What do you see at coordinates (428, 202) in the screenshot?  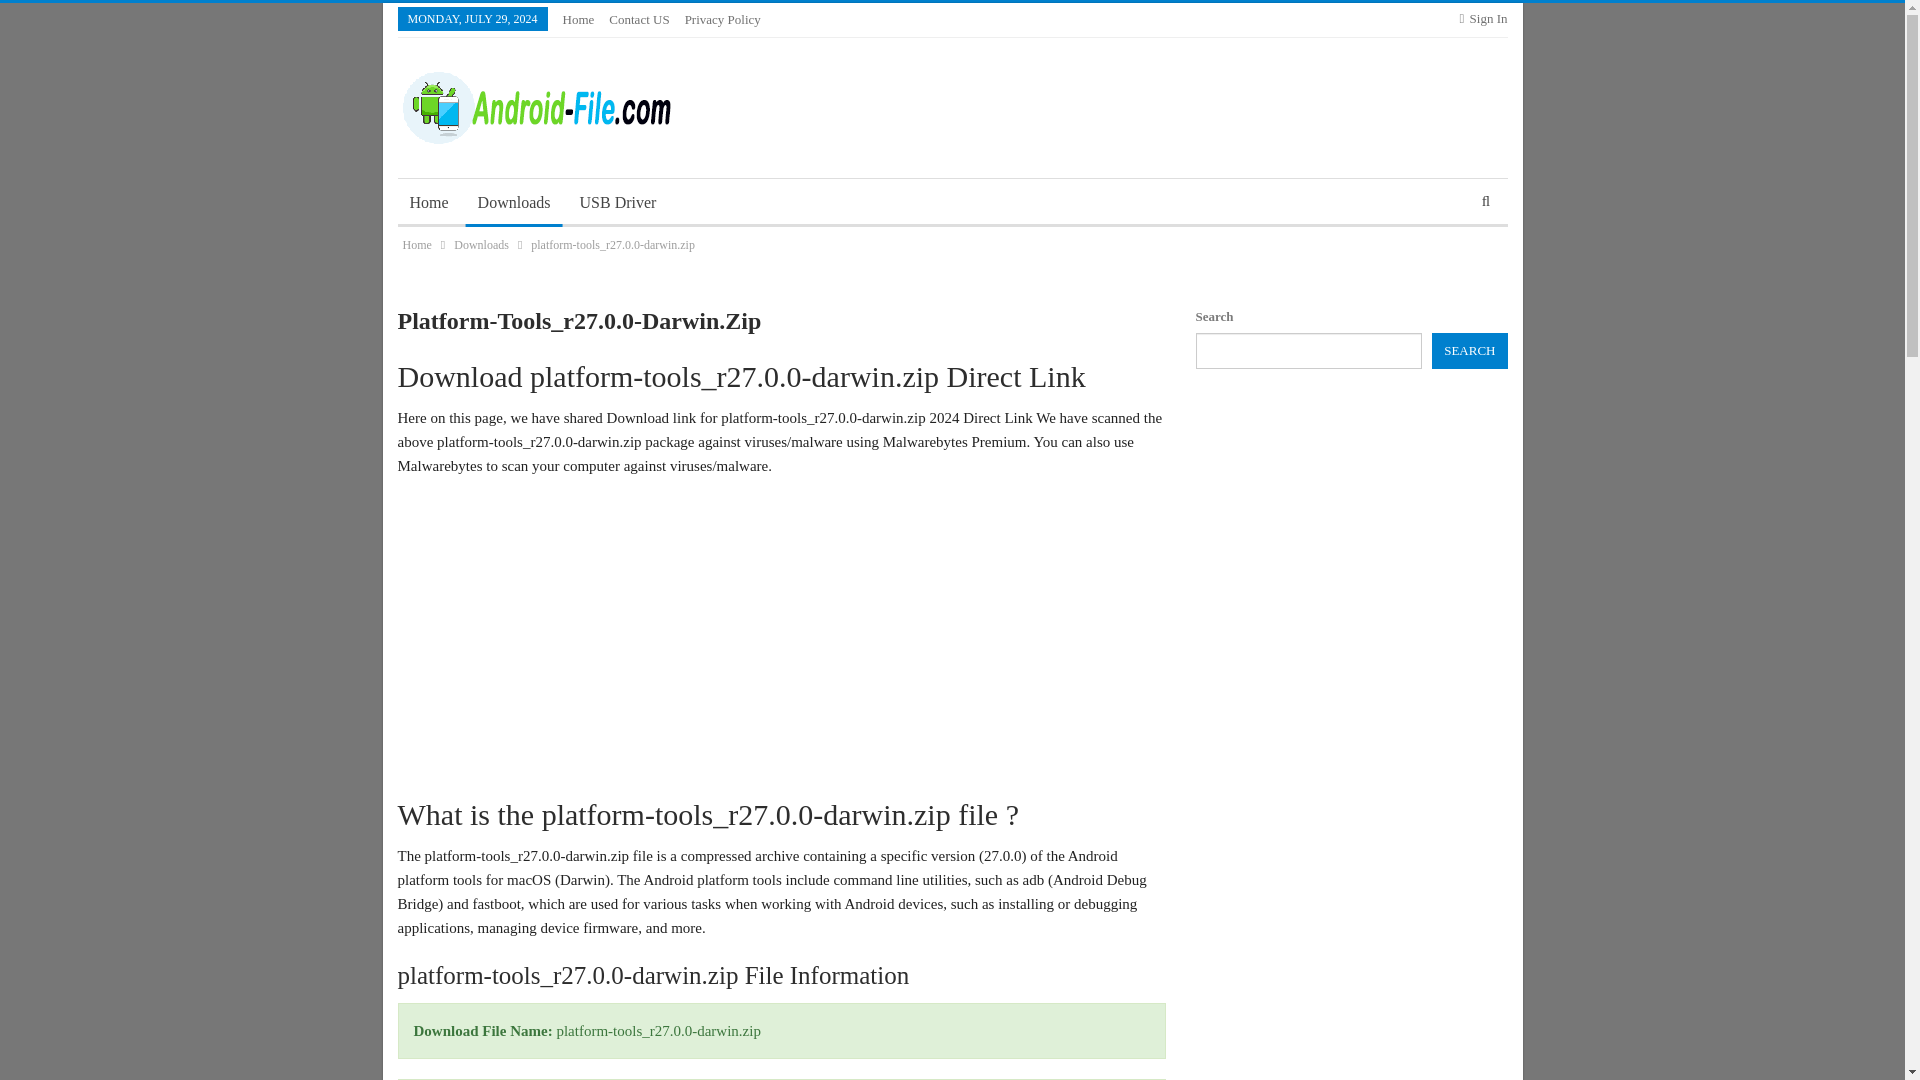 I see `Home` at bounding box center [428, 202].